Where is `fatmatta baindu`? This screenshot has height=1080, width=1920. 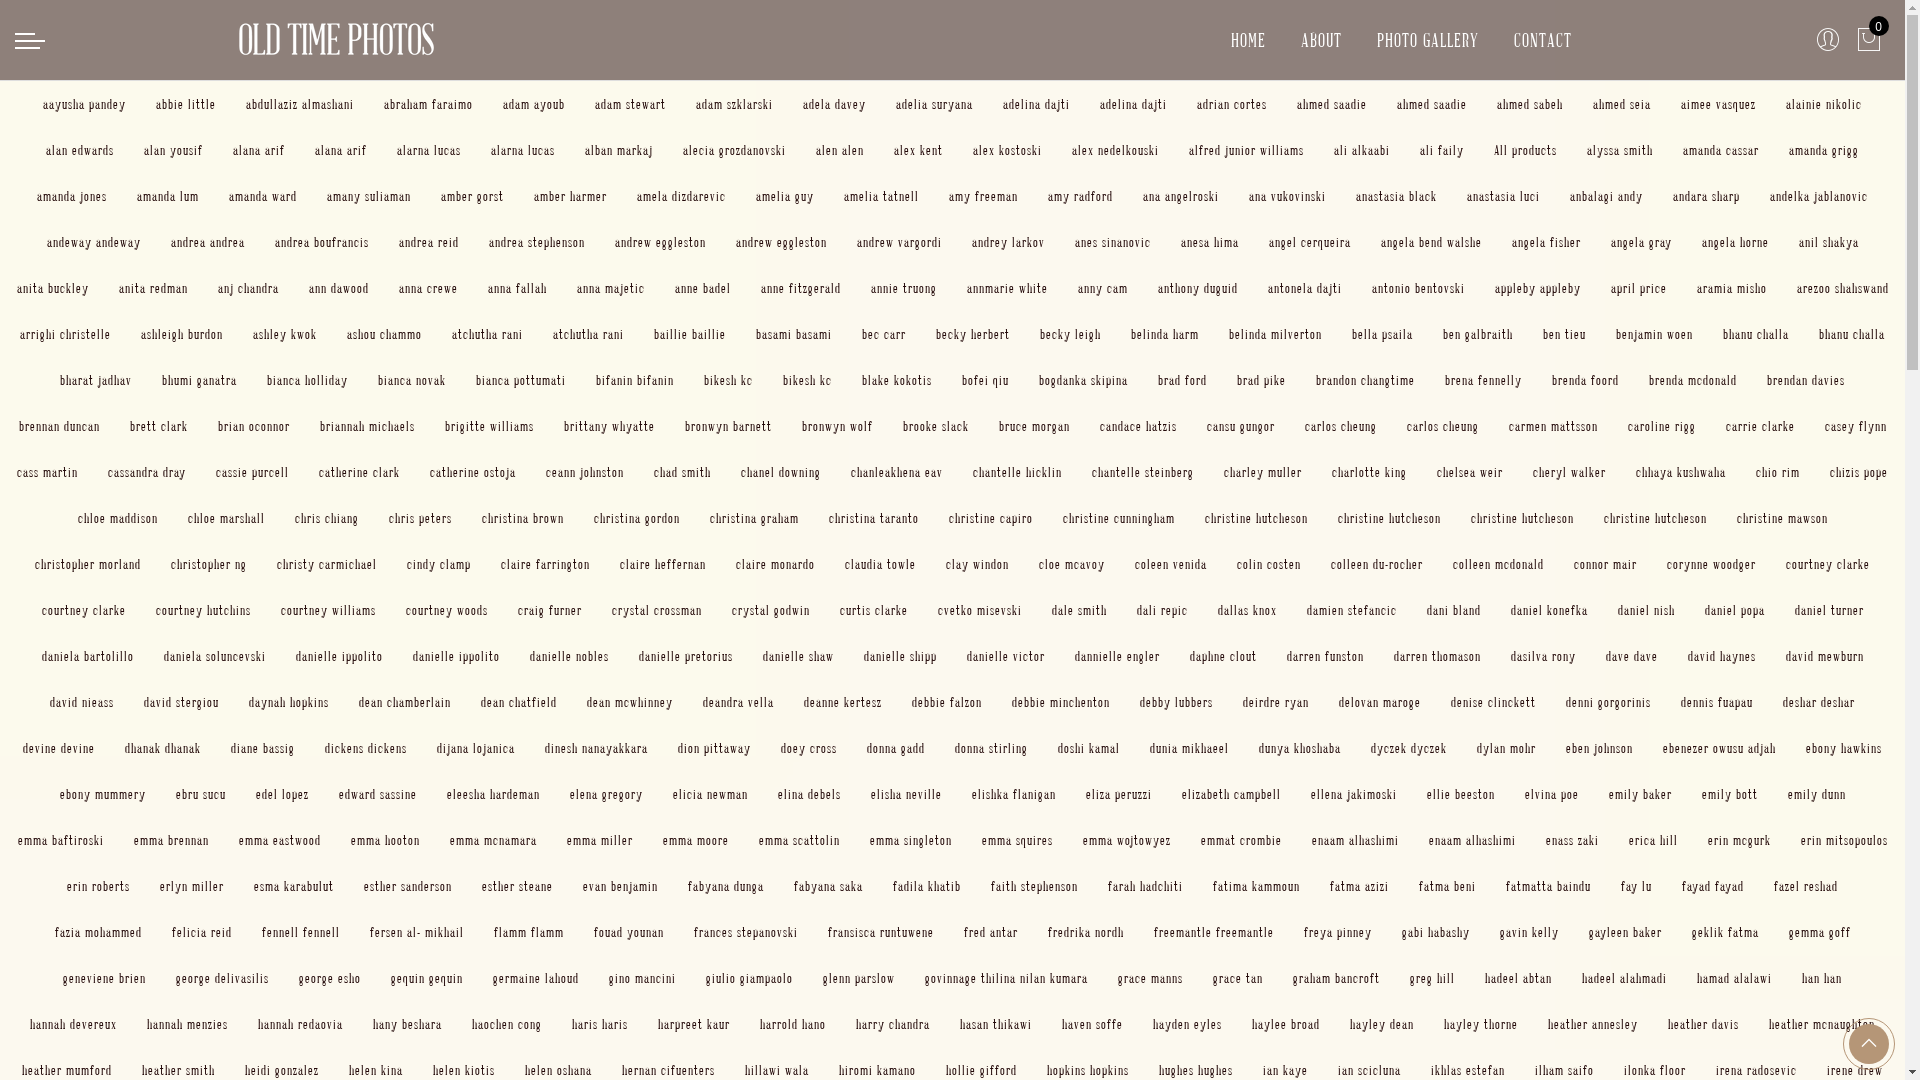 fatmatta baindu is located at coordinates (1548, 885).